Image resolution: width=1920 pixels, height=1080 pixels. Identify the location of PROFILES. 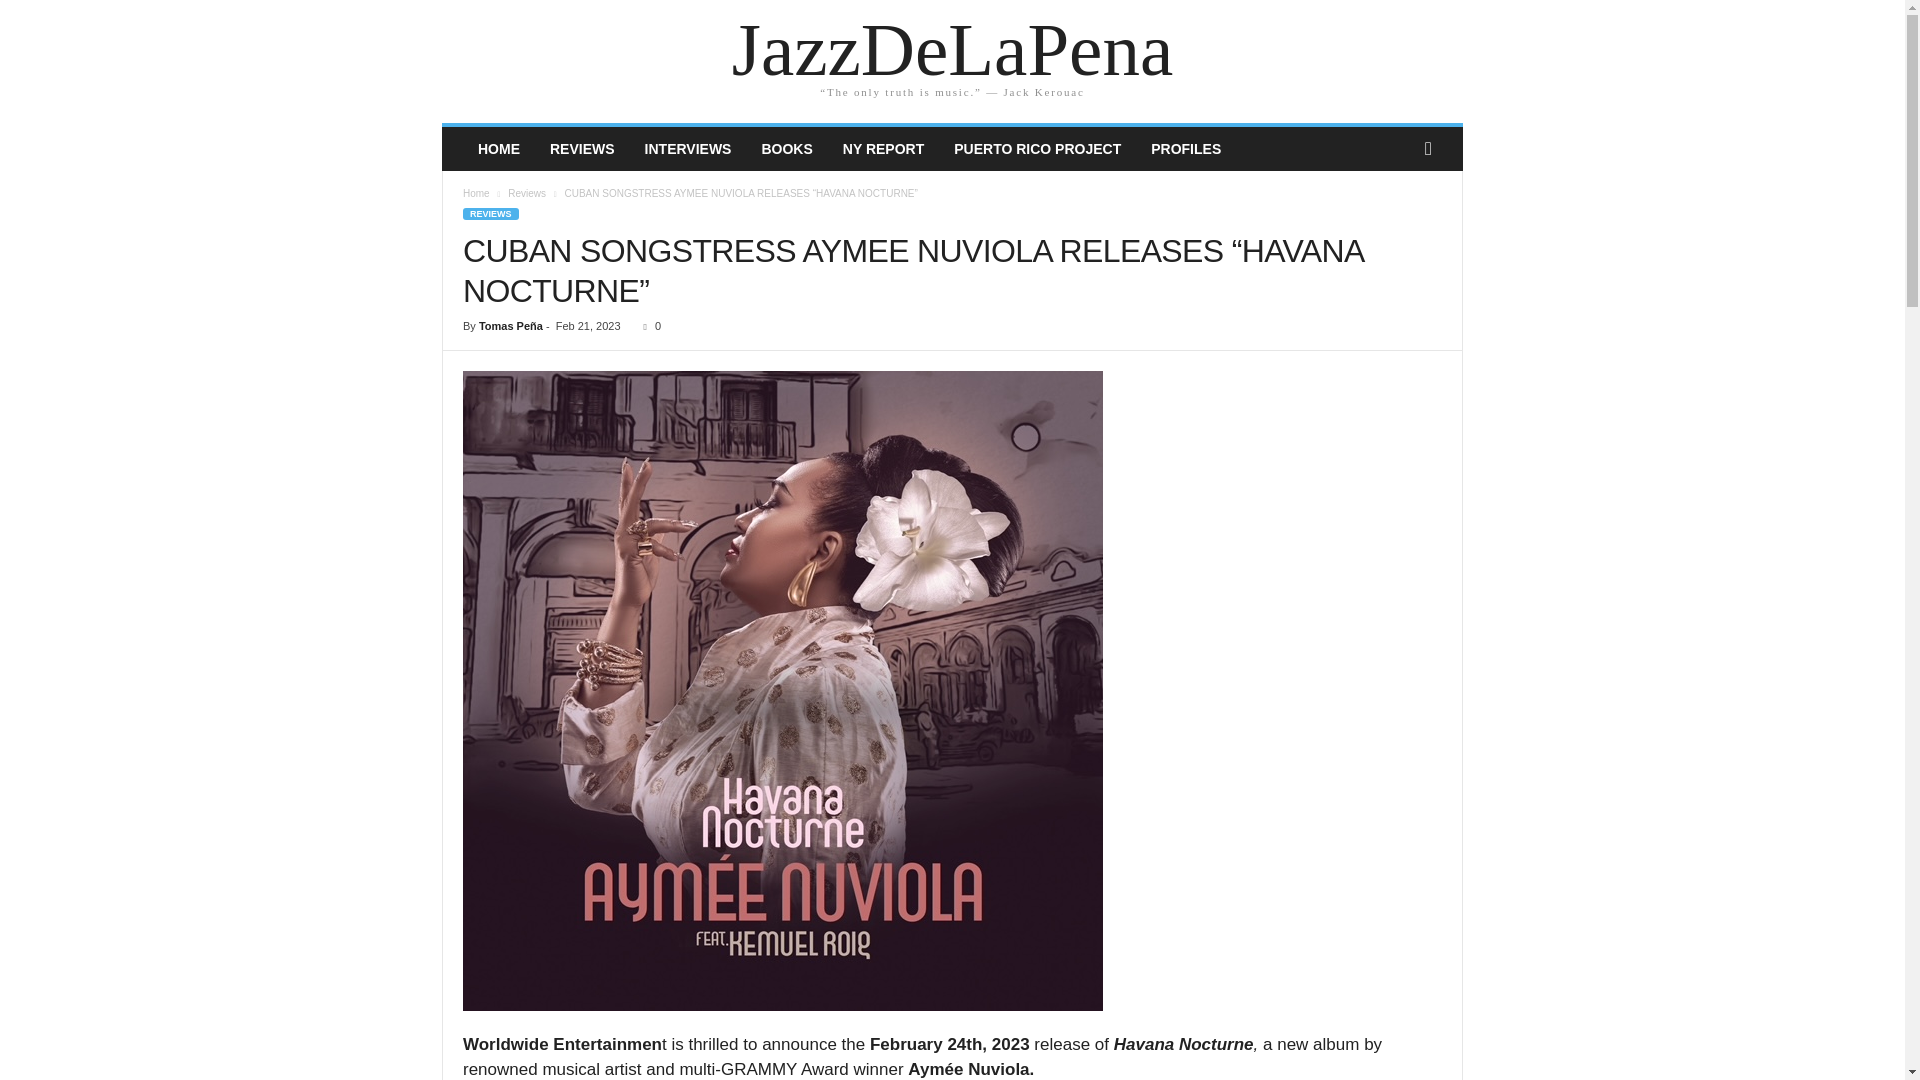
(1186, 148).